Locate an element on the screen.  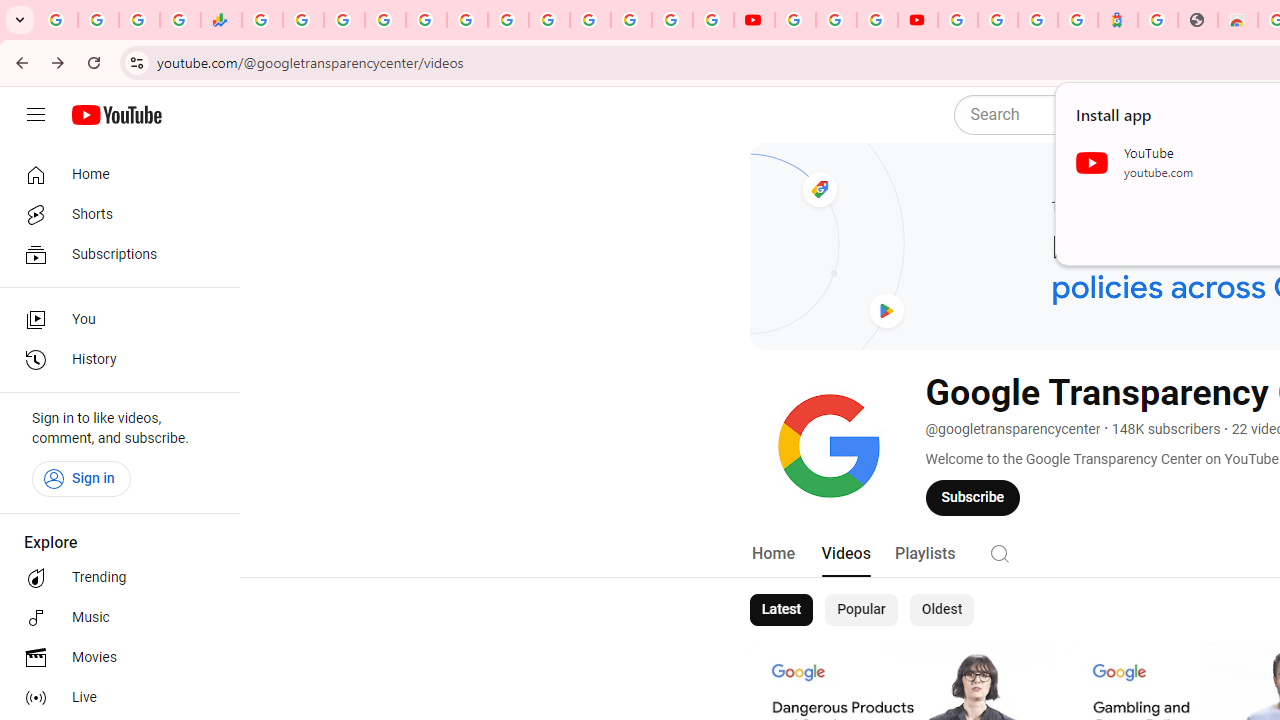
Sign in - Google Accounts is located at coordinates (672, 20).